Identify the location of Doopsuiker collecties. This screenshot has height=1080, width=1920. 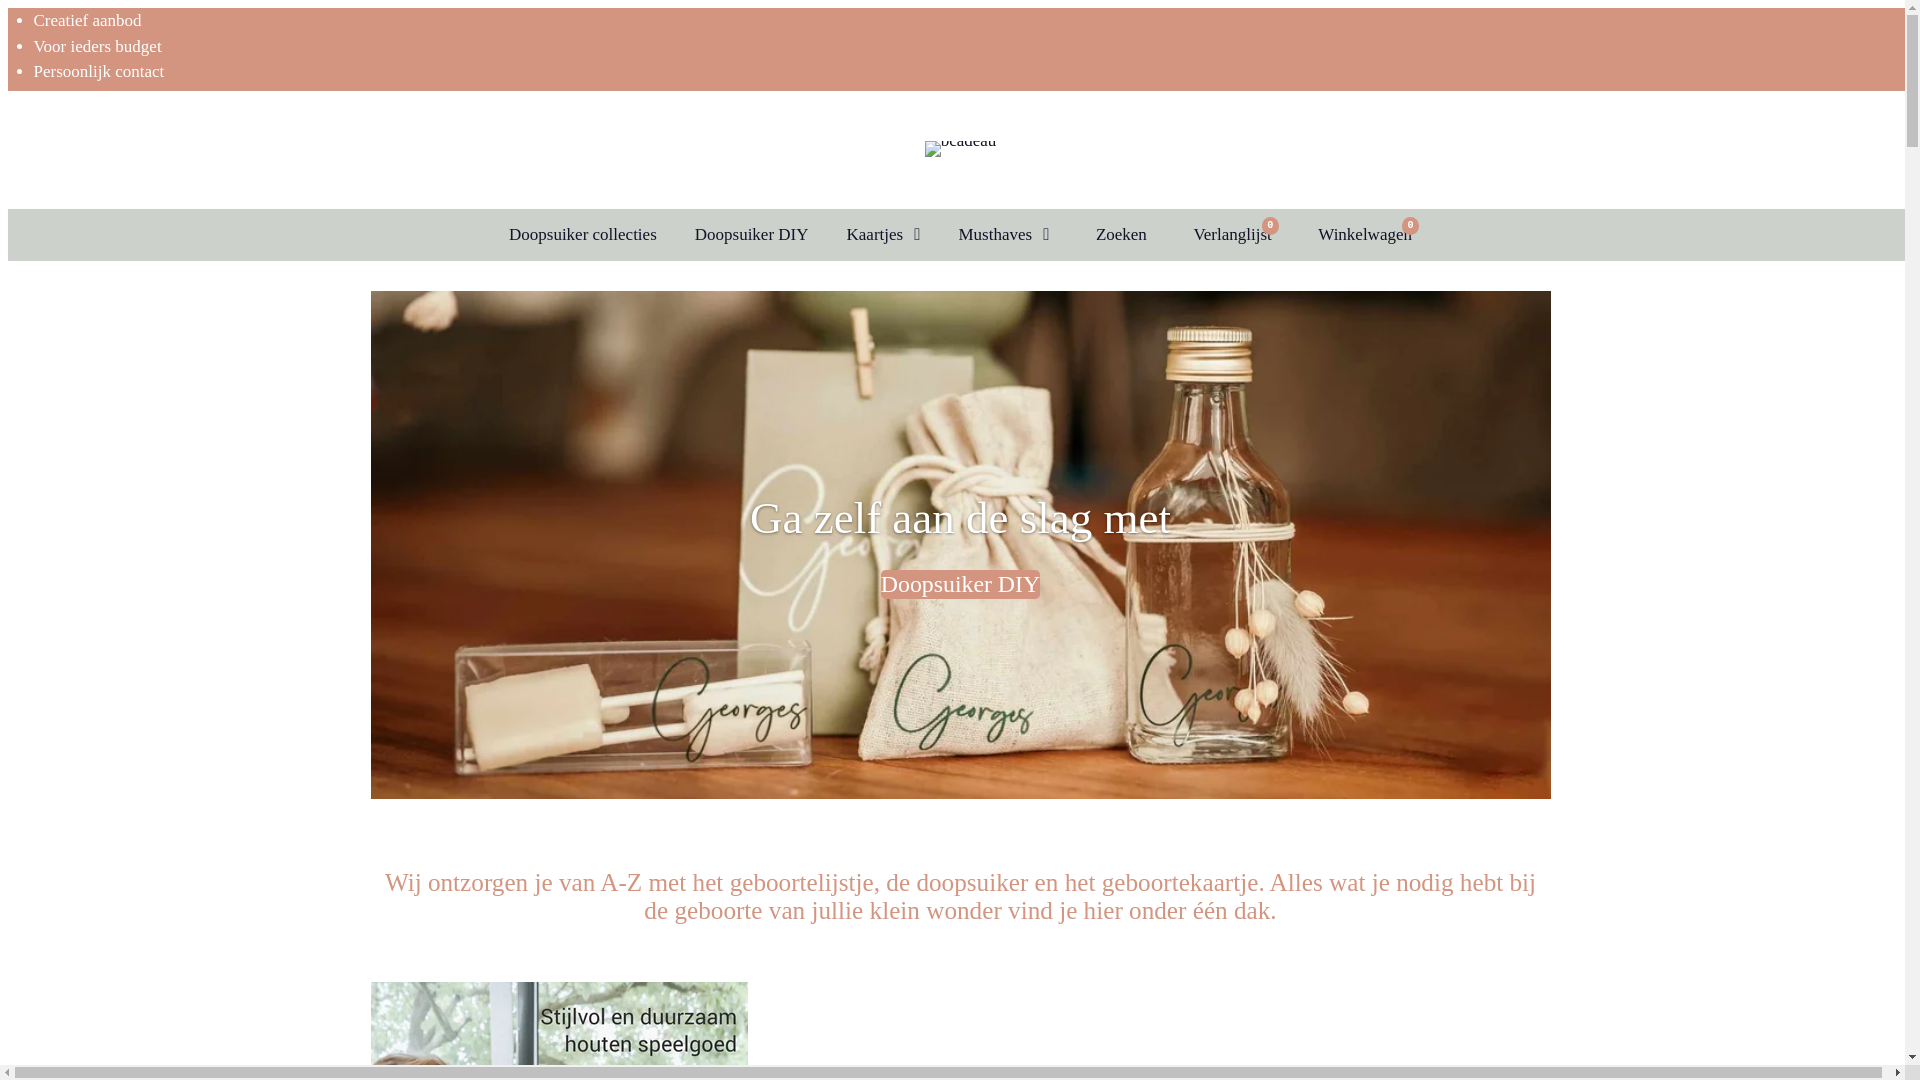
(583, 235).